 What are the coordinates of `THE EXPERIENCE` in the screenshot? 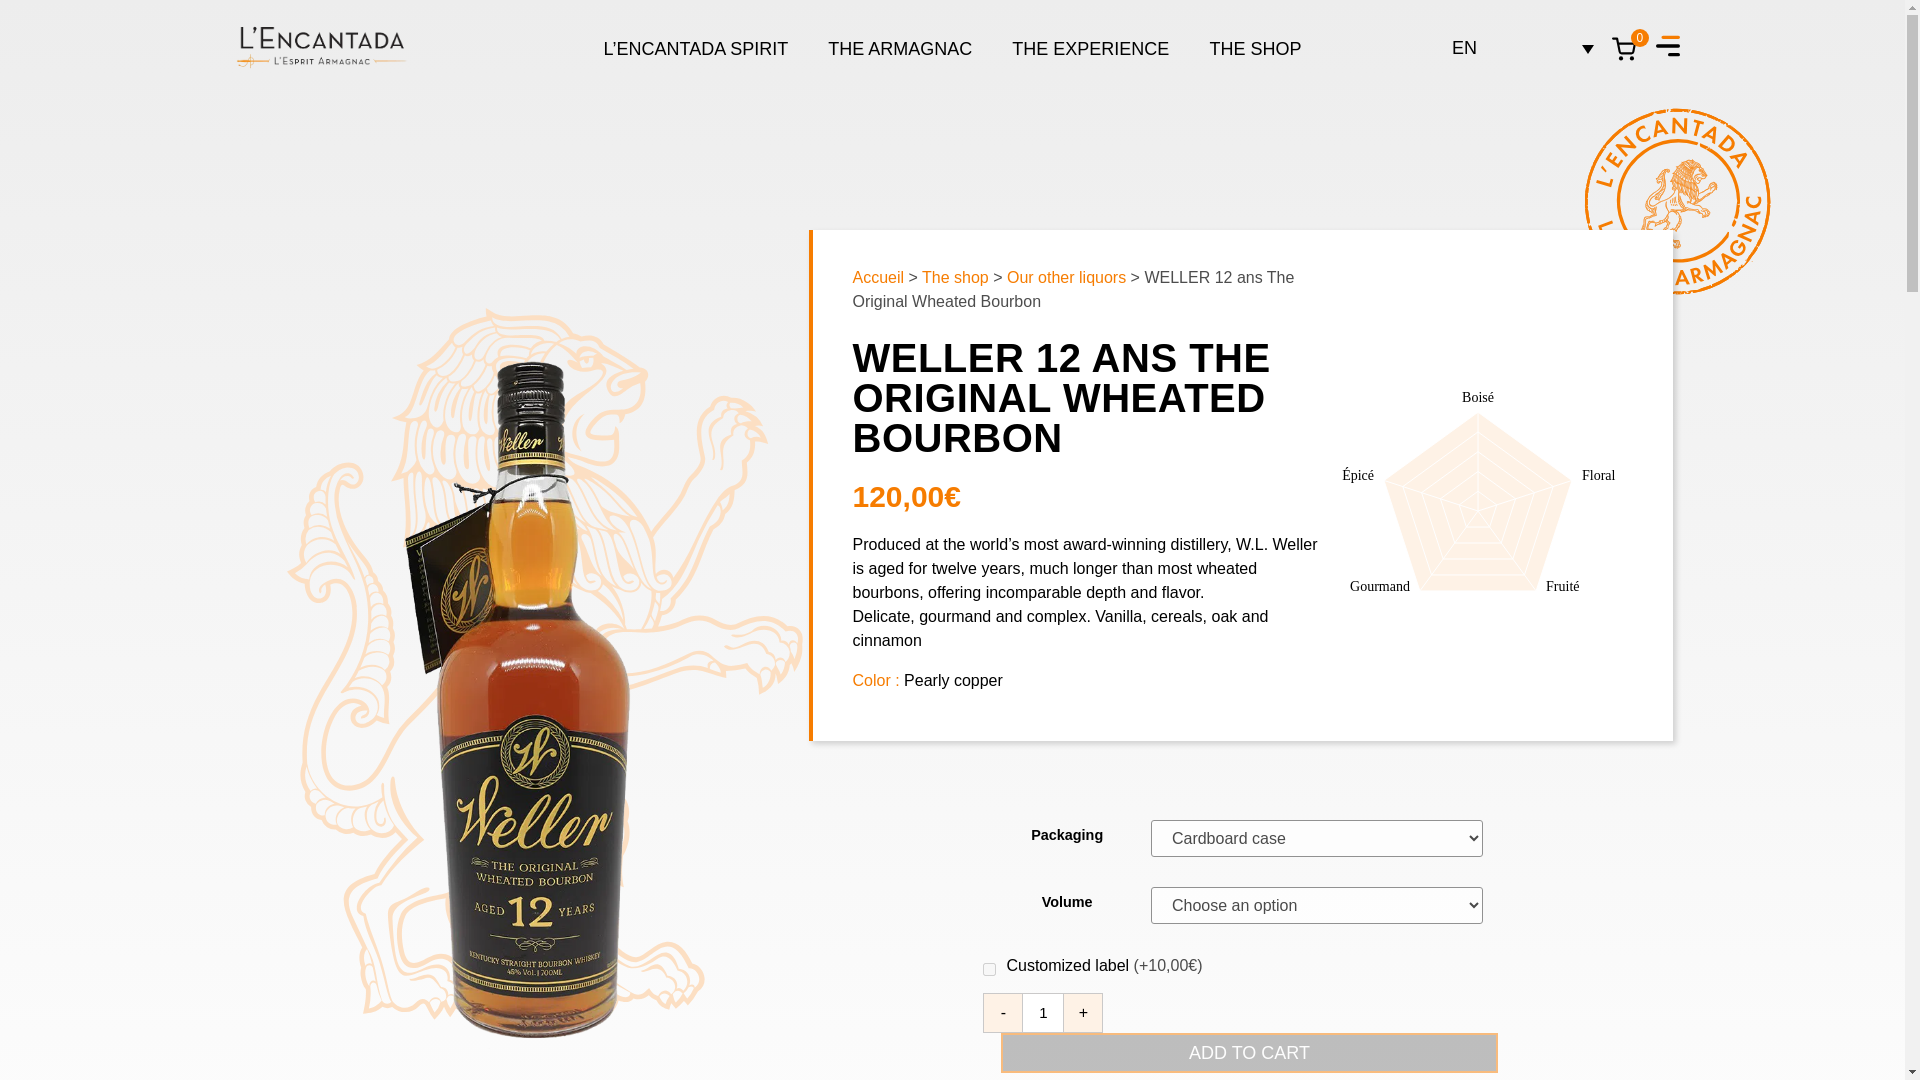 It's located at (1090, 48).